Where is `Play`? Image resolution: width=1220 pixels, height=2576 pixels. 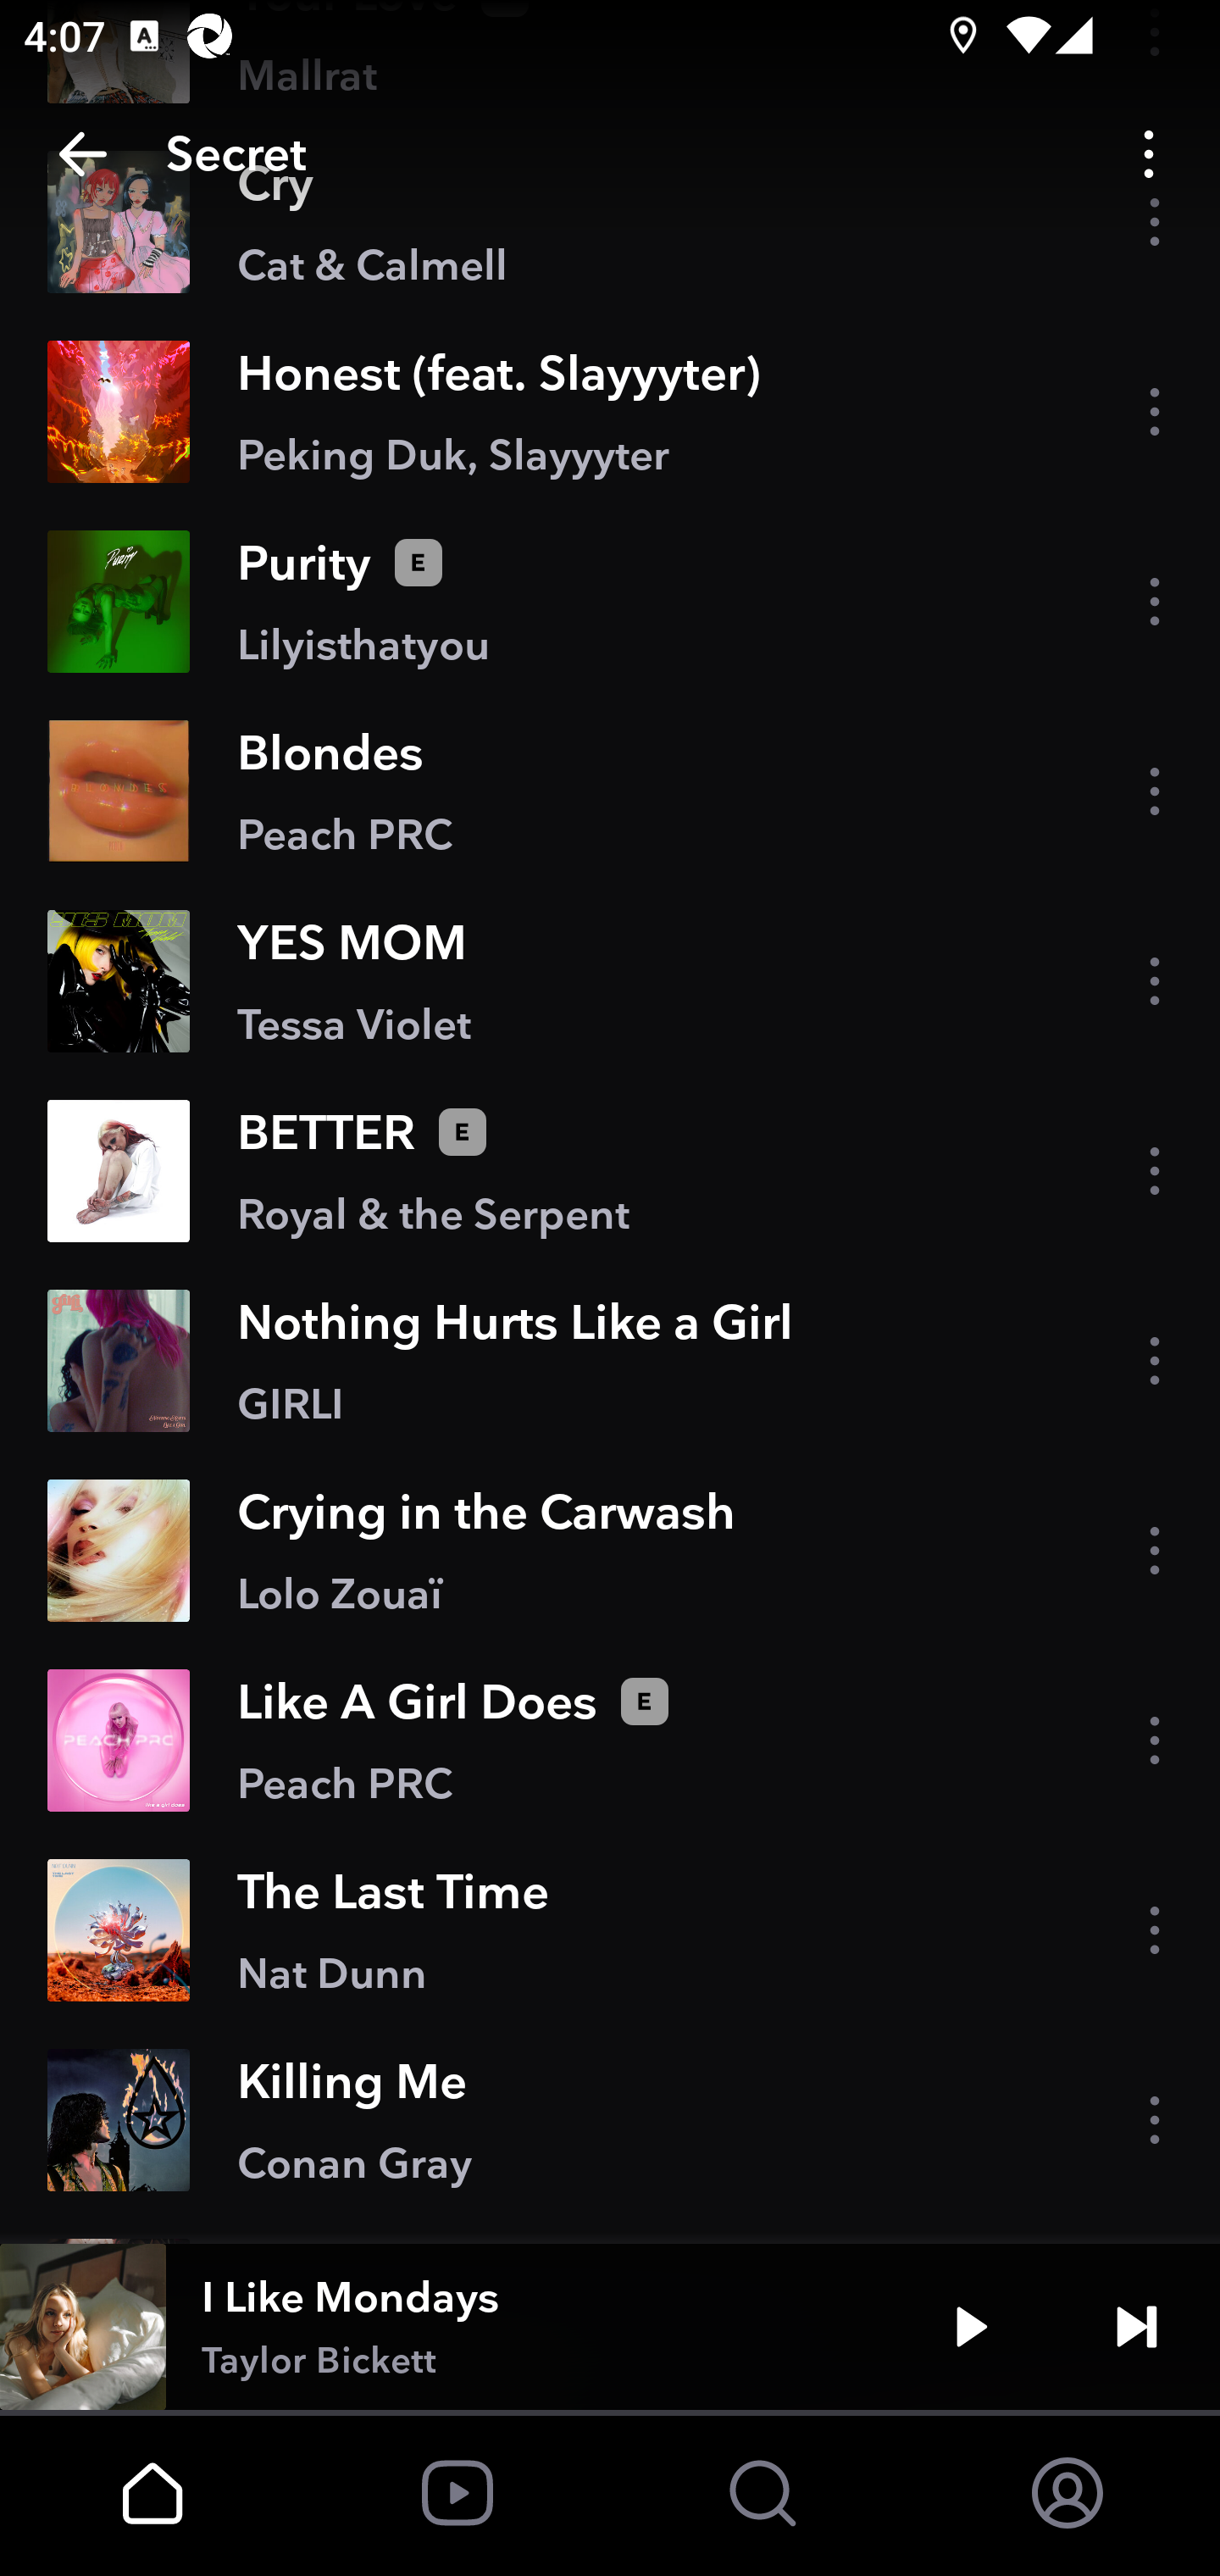
Play is located at coordinates (971, 2327).